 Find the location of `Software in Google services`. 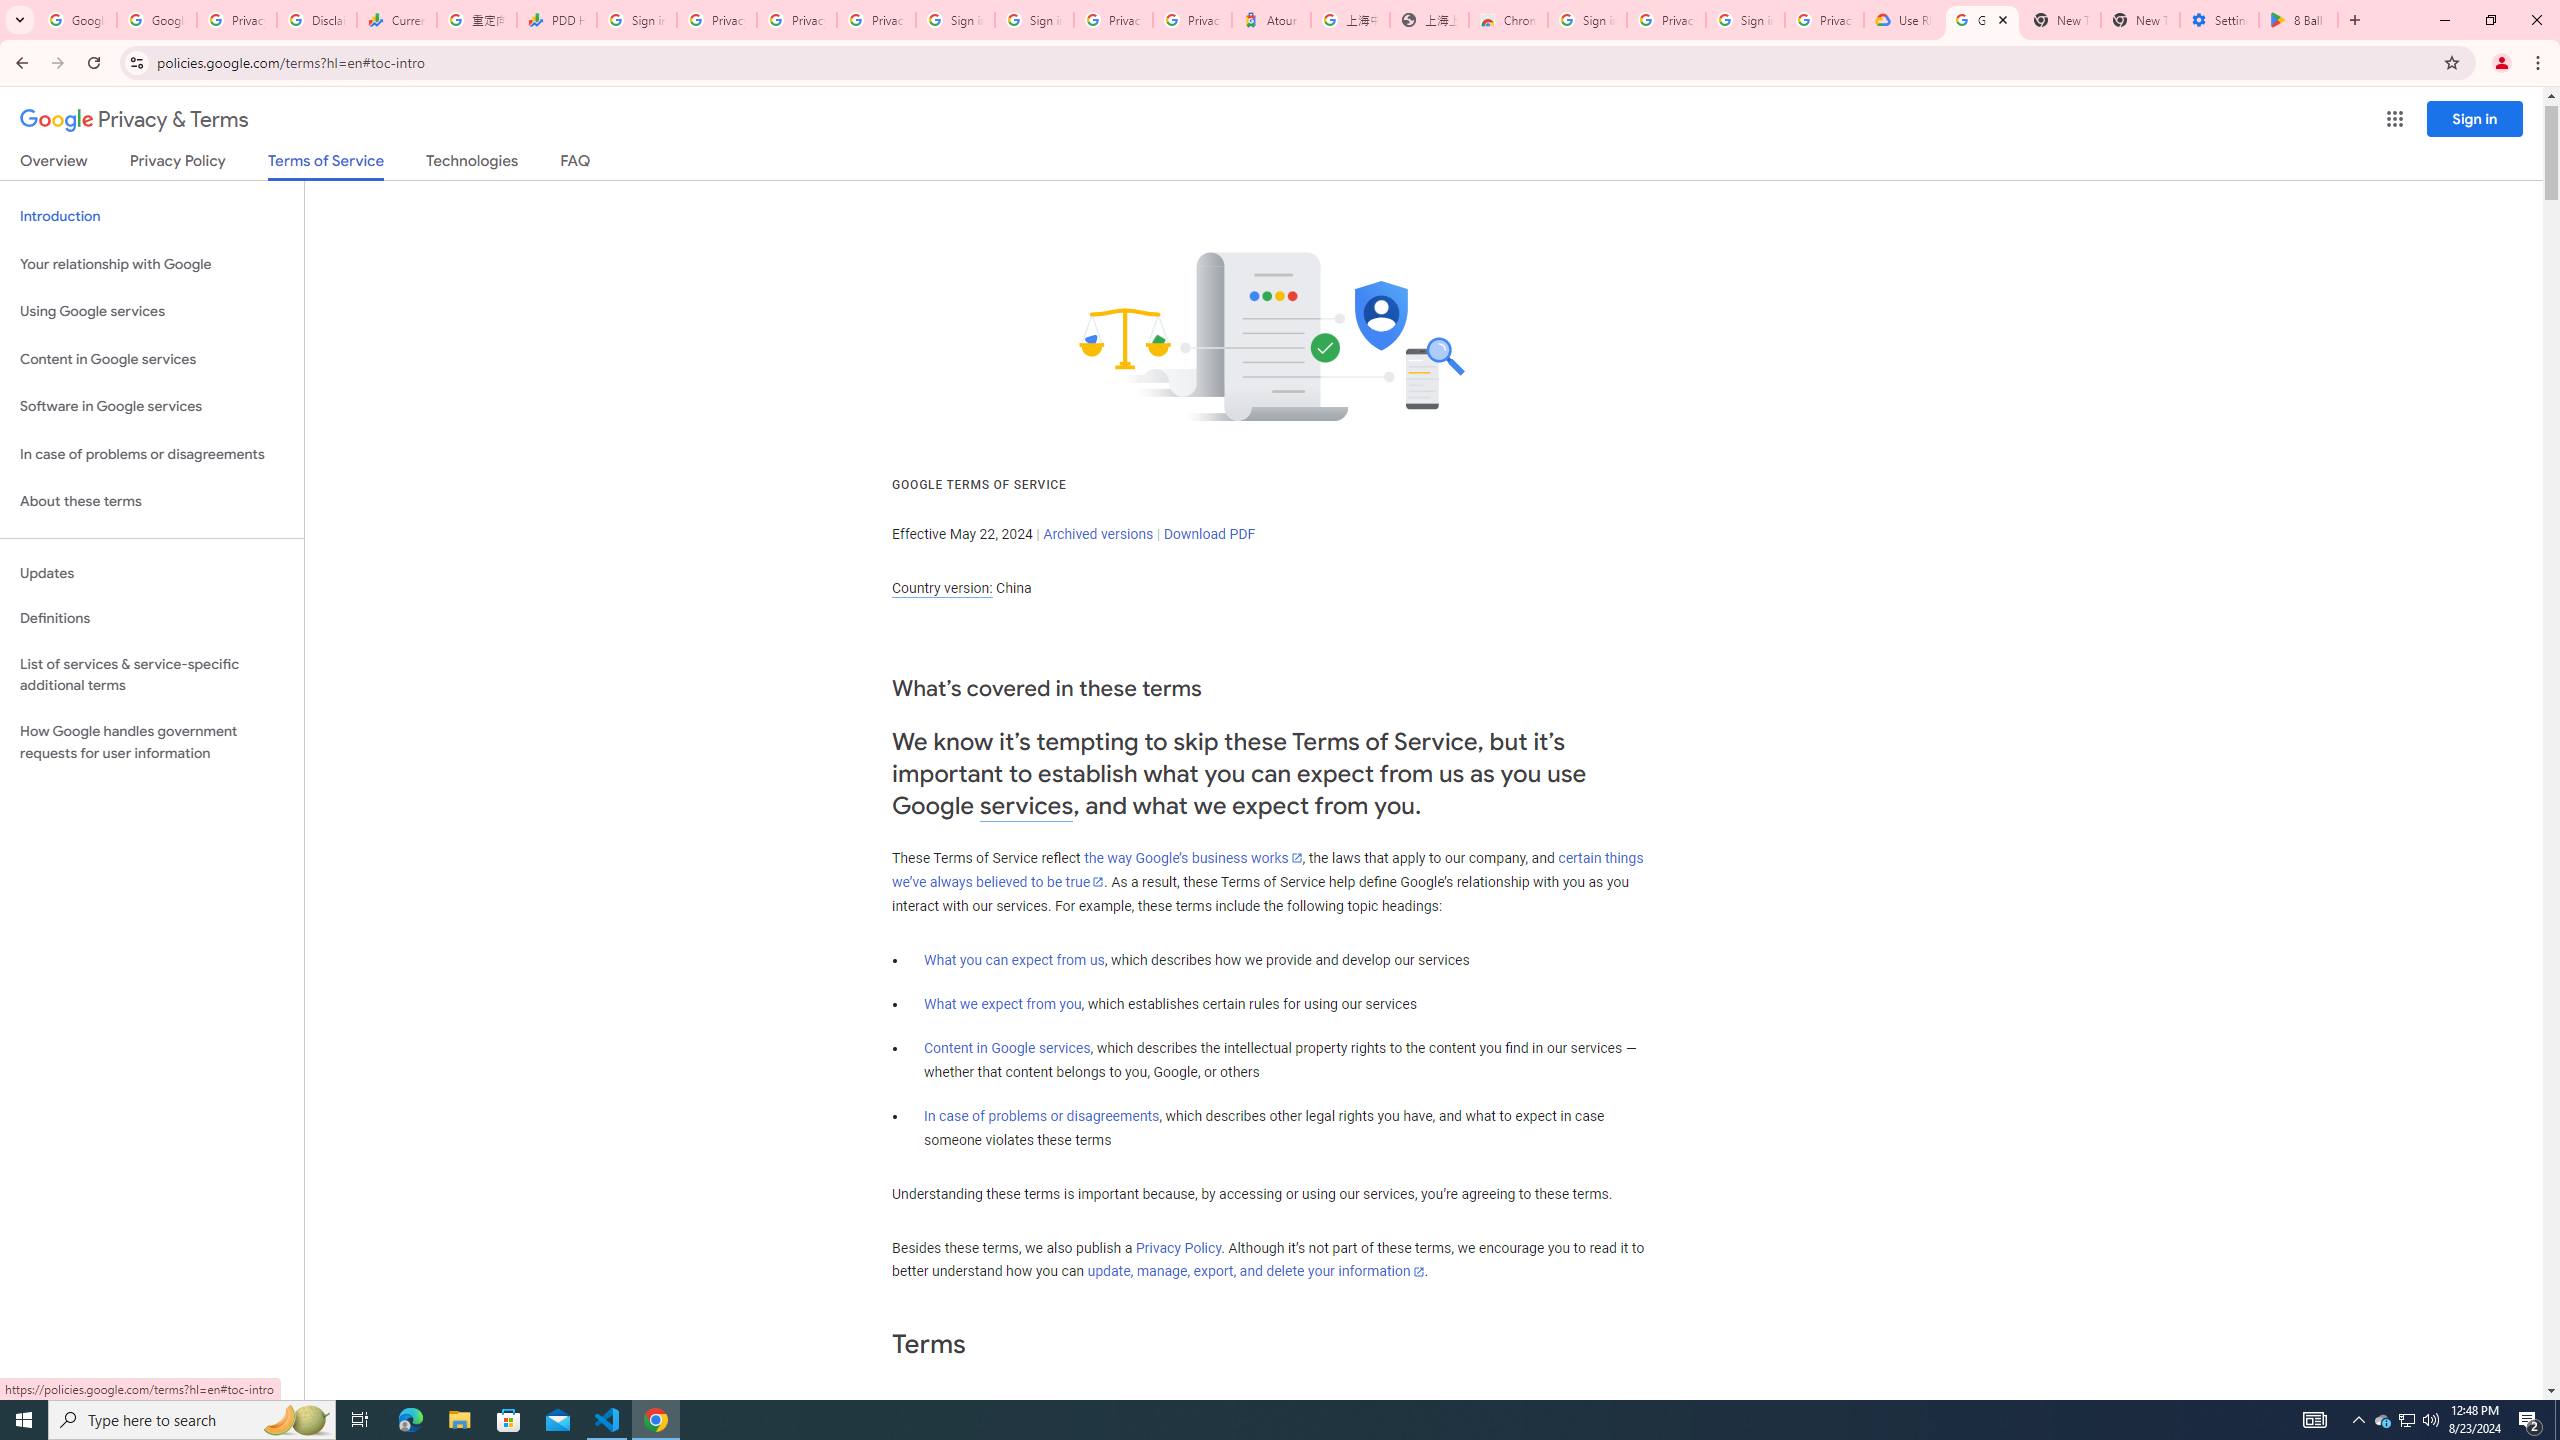

Software in Google services is located at coordinates (152, 406).